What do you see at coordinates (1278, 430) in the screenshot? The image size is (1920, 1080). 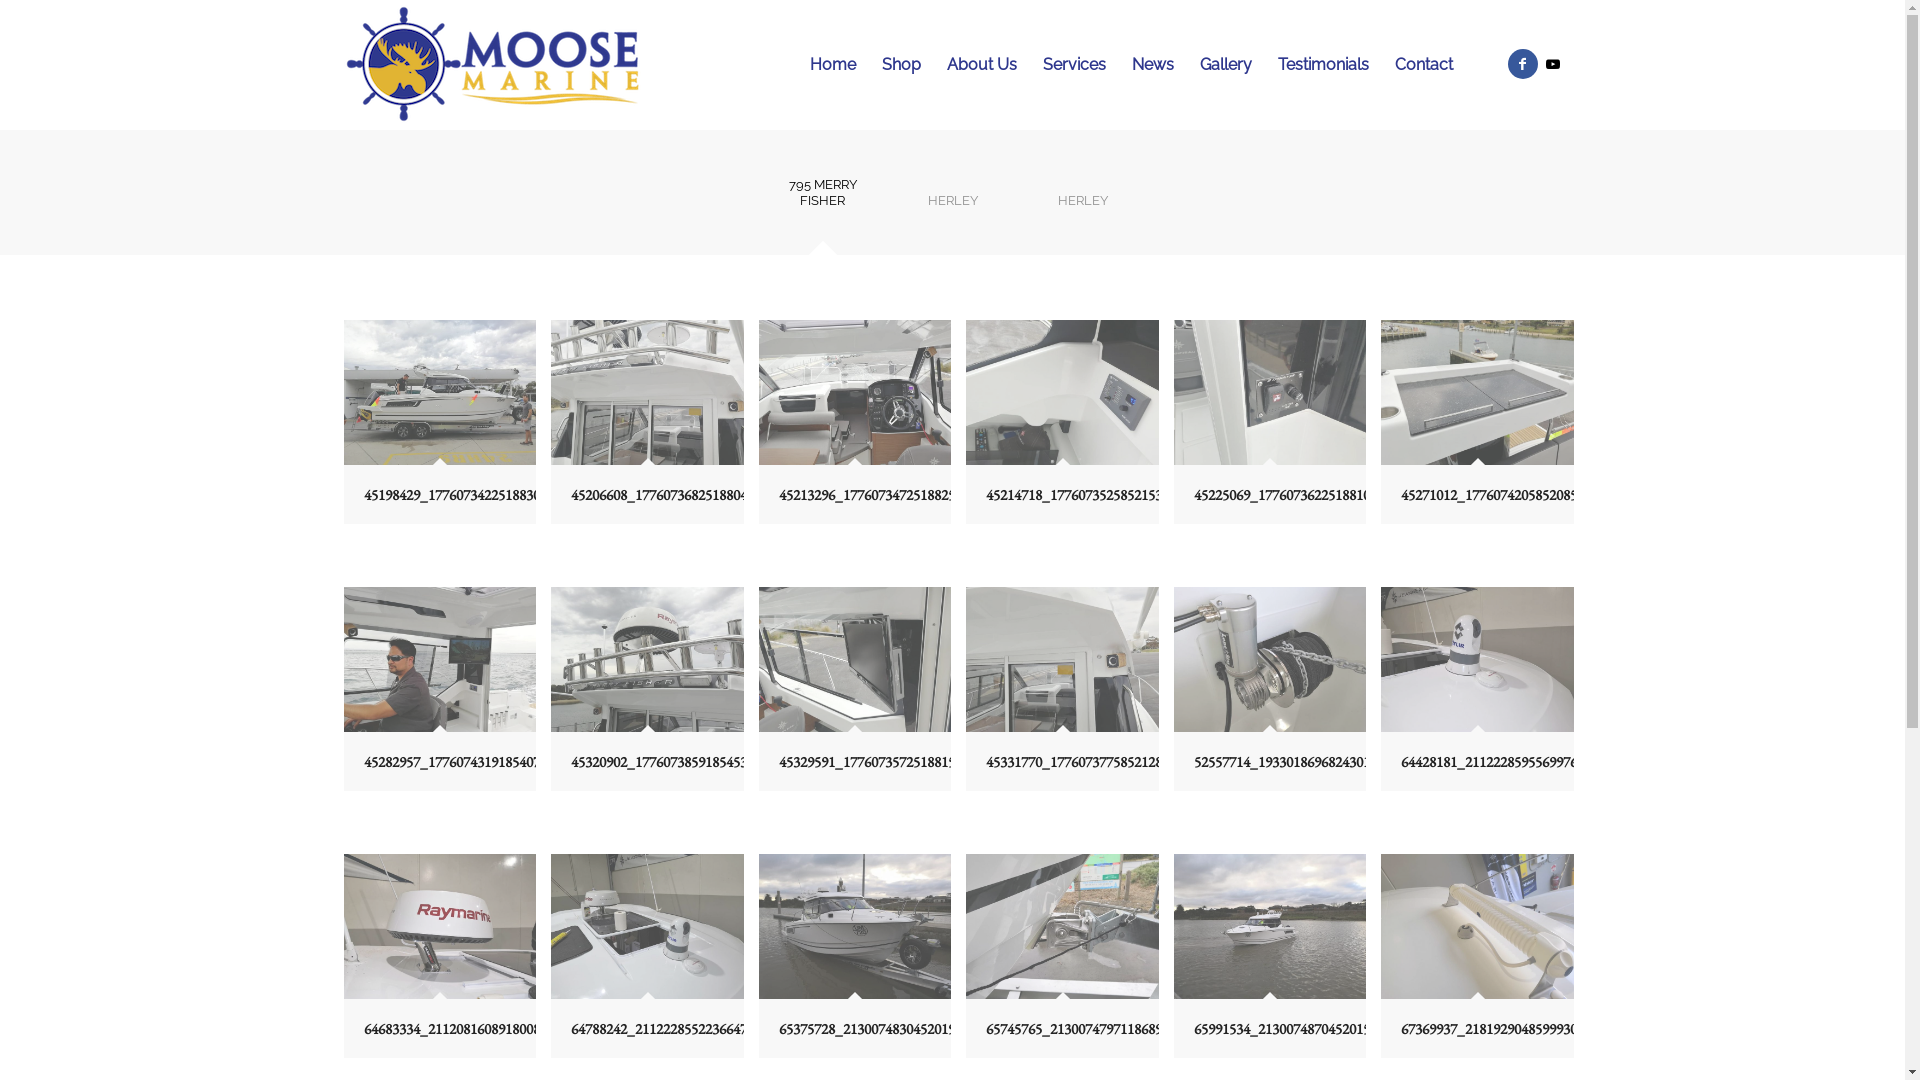 I see `45225069_1776073622518810_9007480214321627136_n` at bounding box center [1278, 430].